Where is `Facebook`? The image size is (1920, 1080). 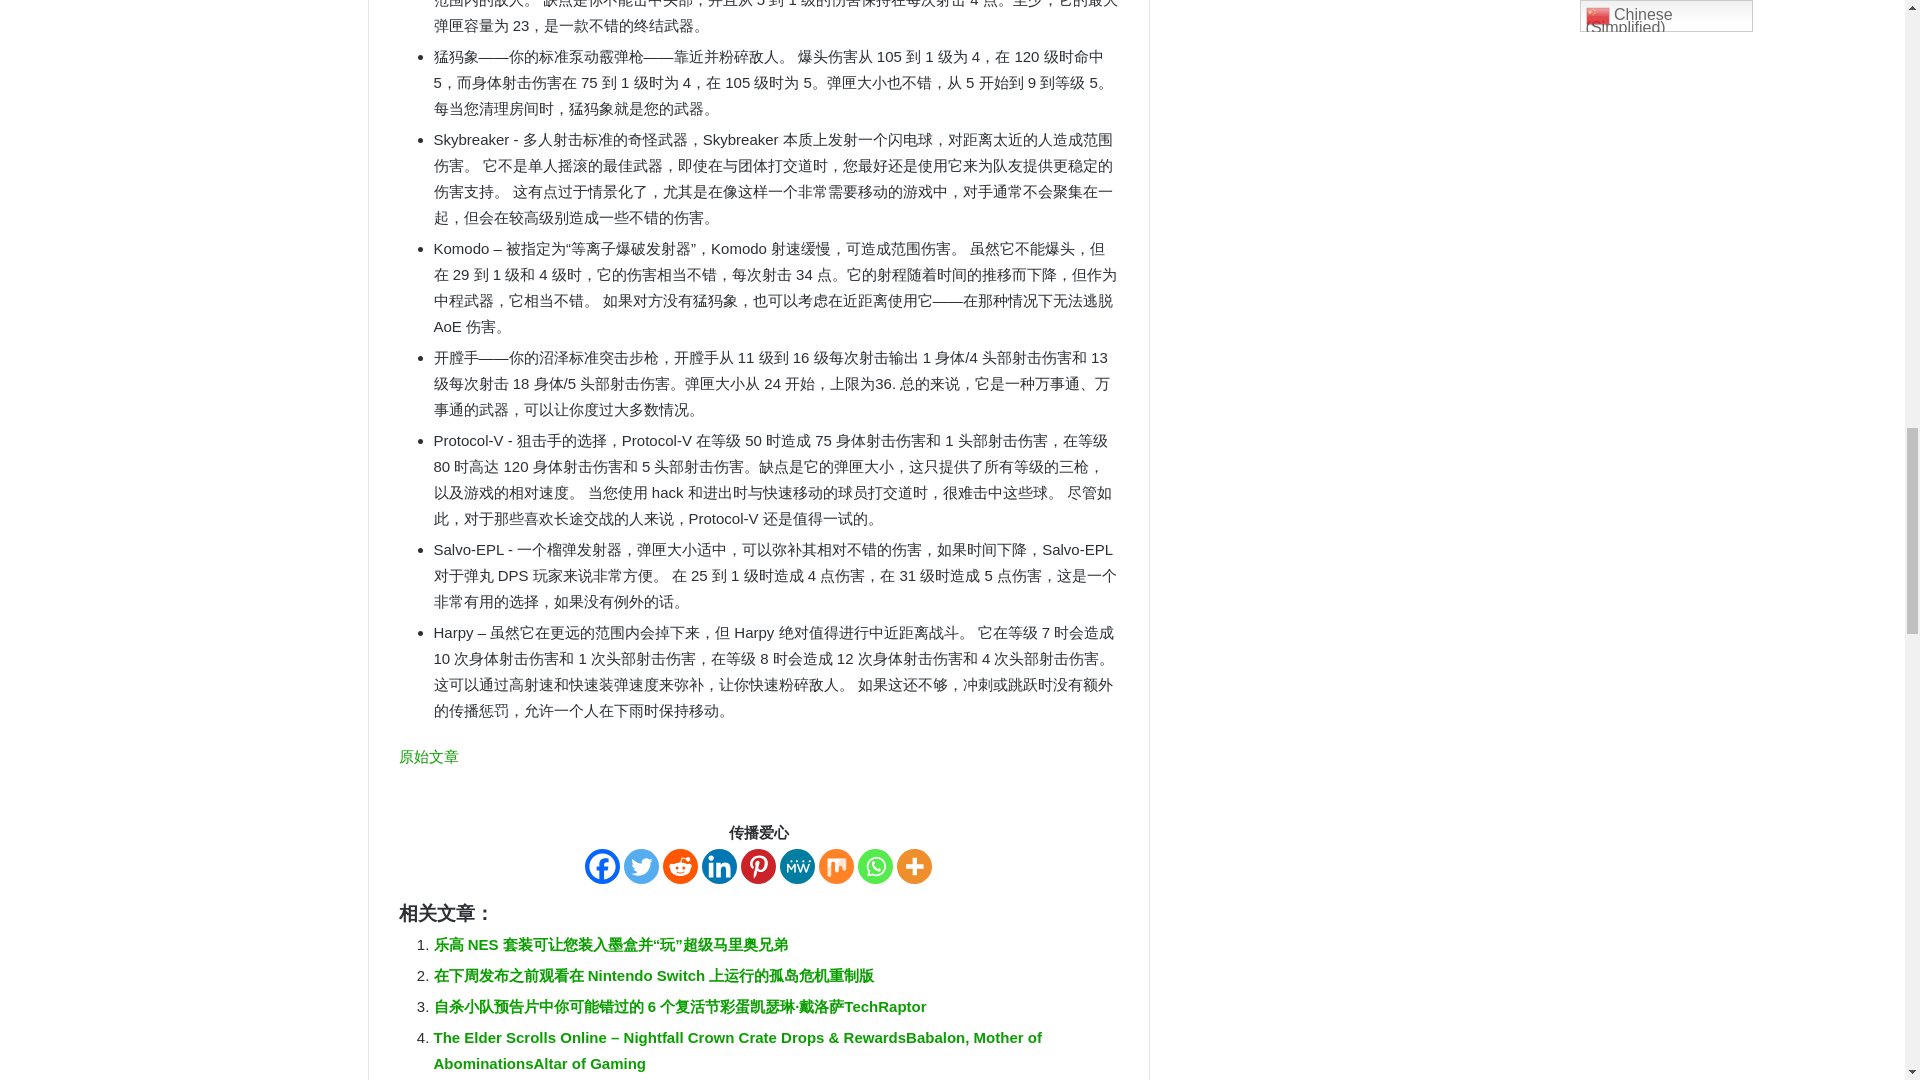
Facebook is located at coordinates (602, 866).